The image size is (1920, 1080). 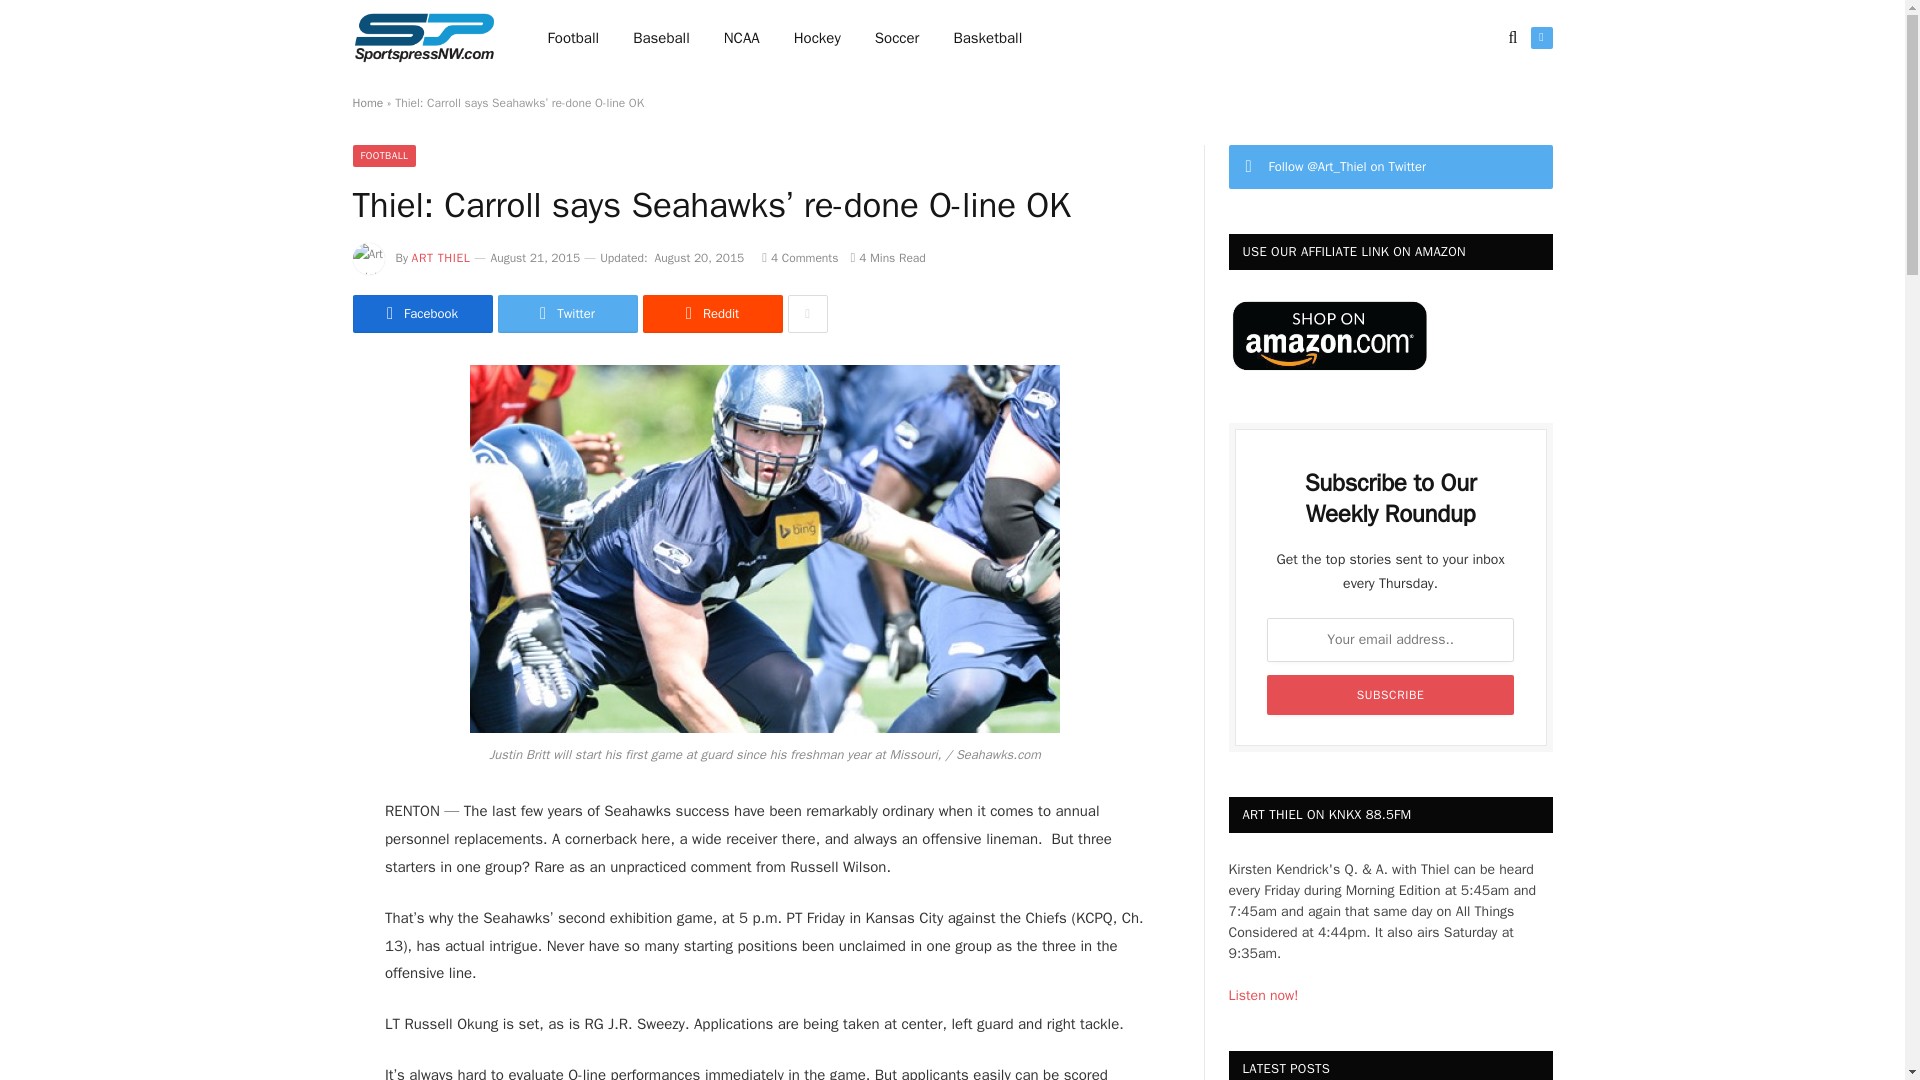 What do you see at coordinates (661, 38) in the screenshot?
I see `Baseball` at bounding box center [661, 38].